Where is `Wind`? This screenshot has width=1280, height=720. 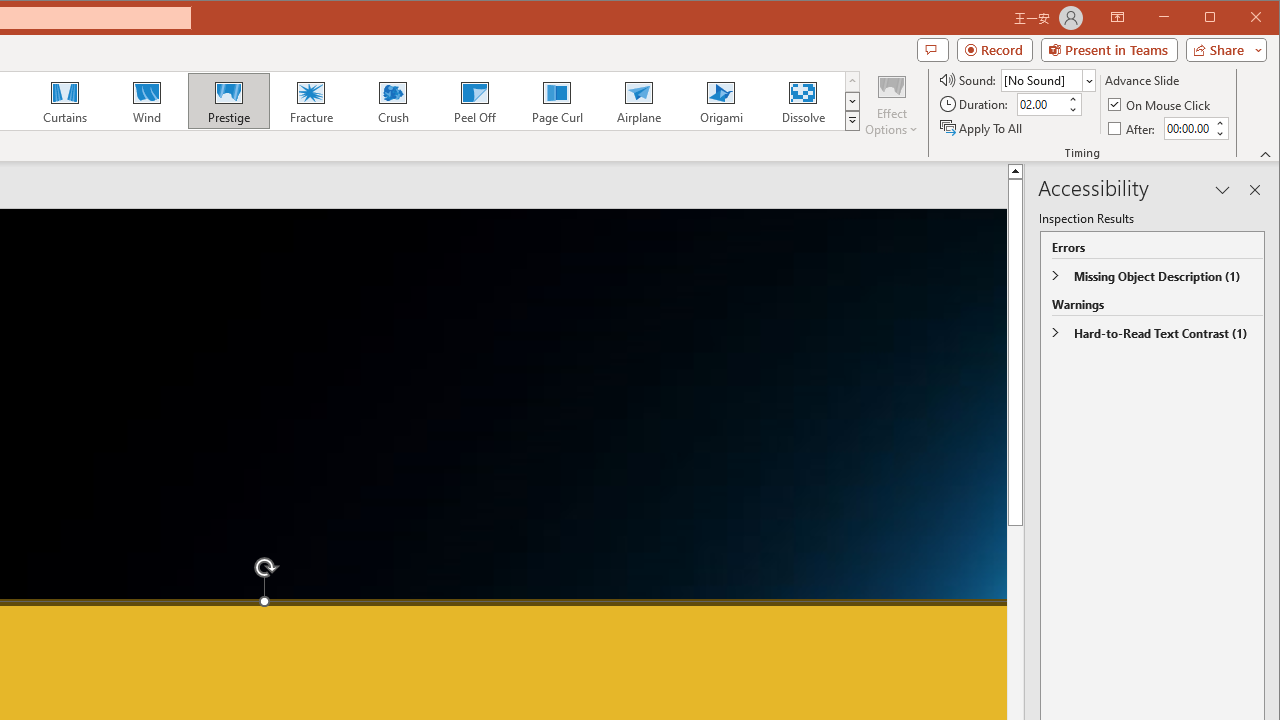 Wind is located at coordinates (147, 100).